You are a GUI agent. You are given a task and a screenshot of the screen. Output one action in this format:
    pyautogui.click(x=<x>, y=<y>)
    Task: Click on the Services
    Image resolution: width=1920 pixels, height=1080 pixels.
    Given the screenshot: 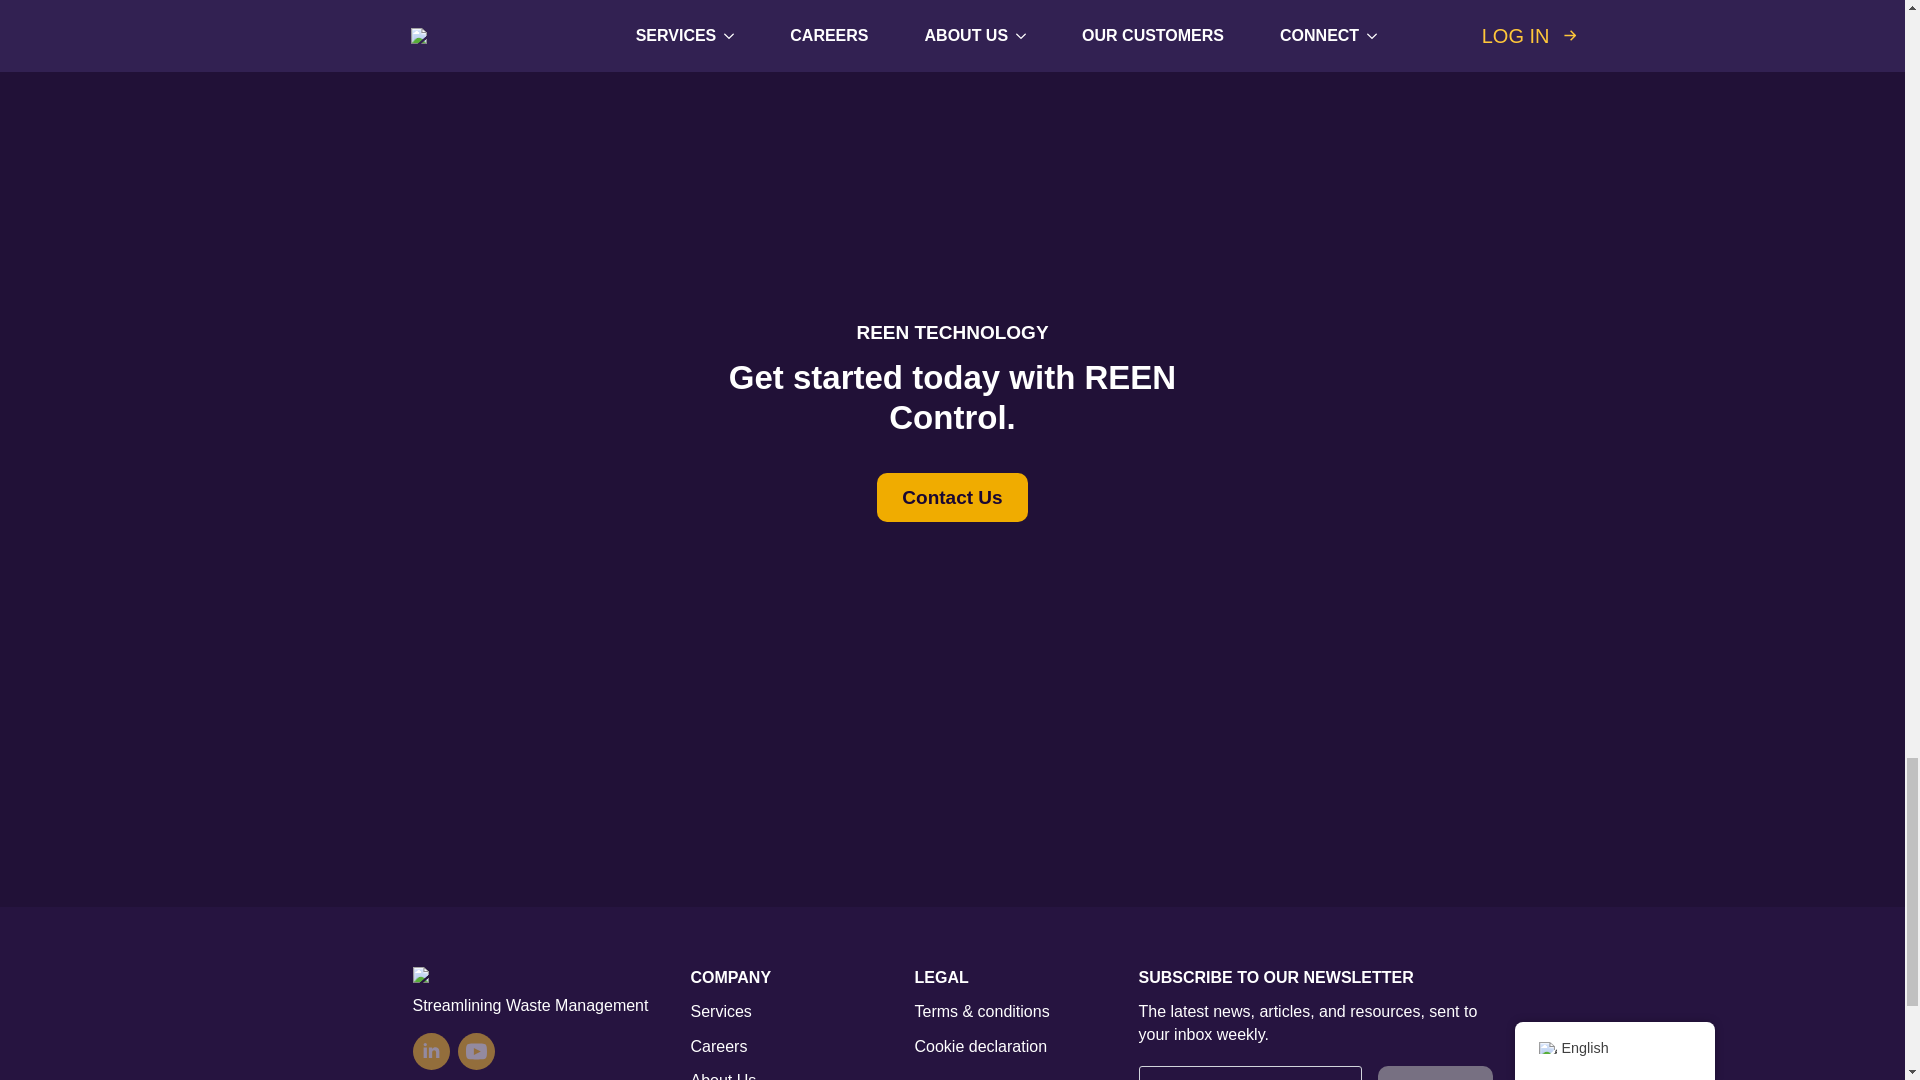 What is the action you would take?
    pyautogui.click(x=720, y=1012)
    